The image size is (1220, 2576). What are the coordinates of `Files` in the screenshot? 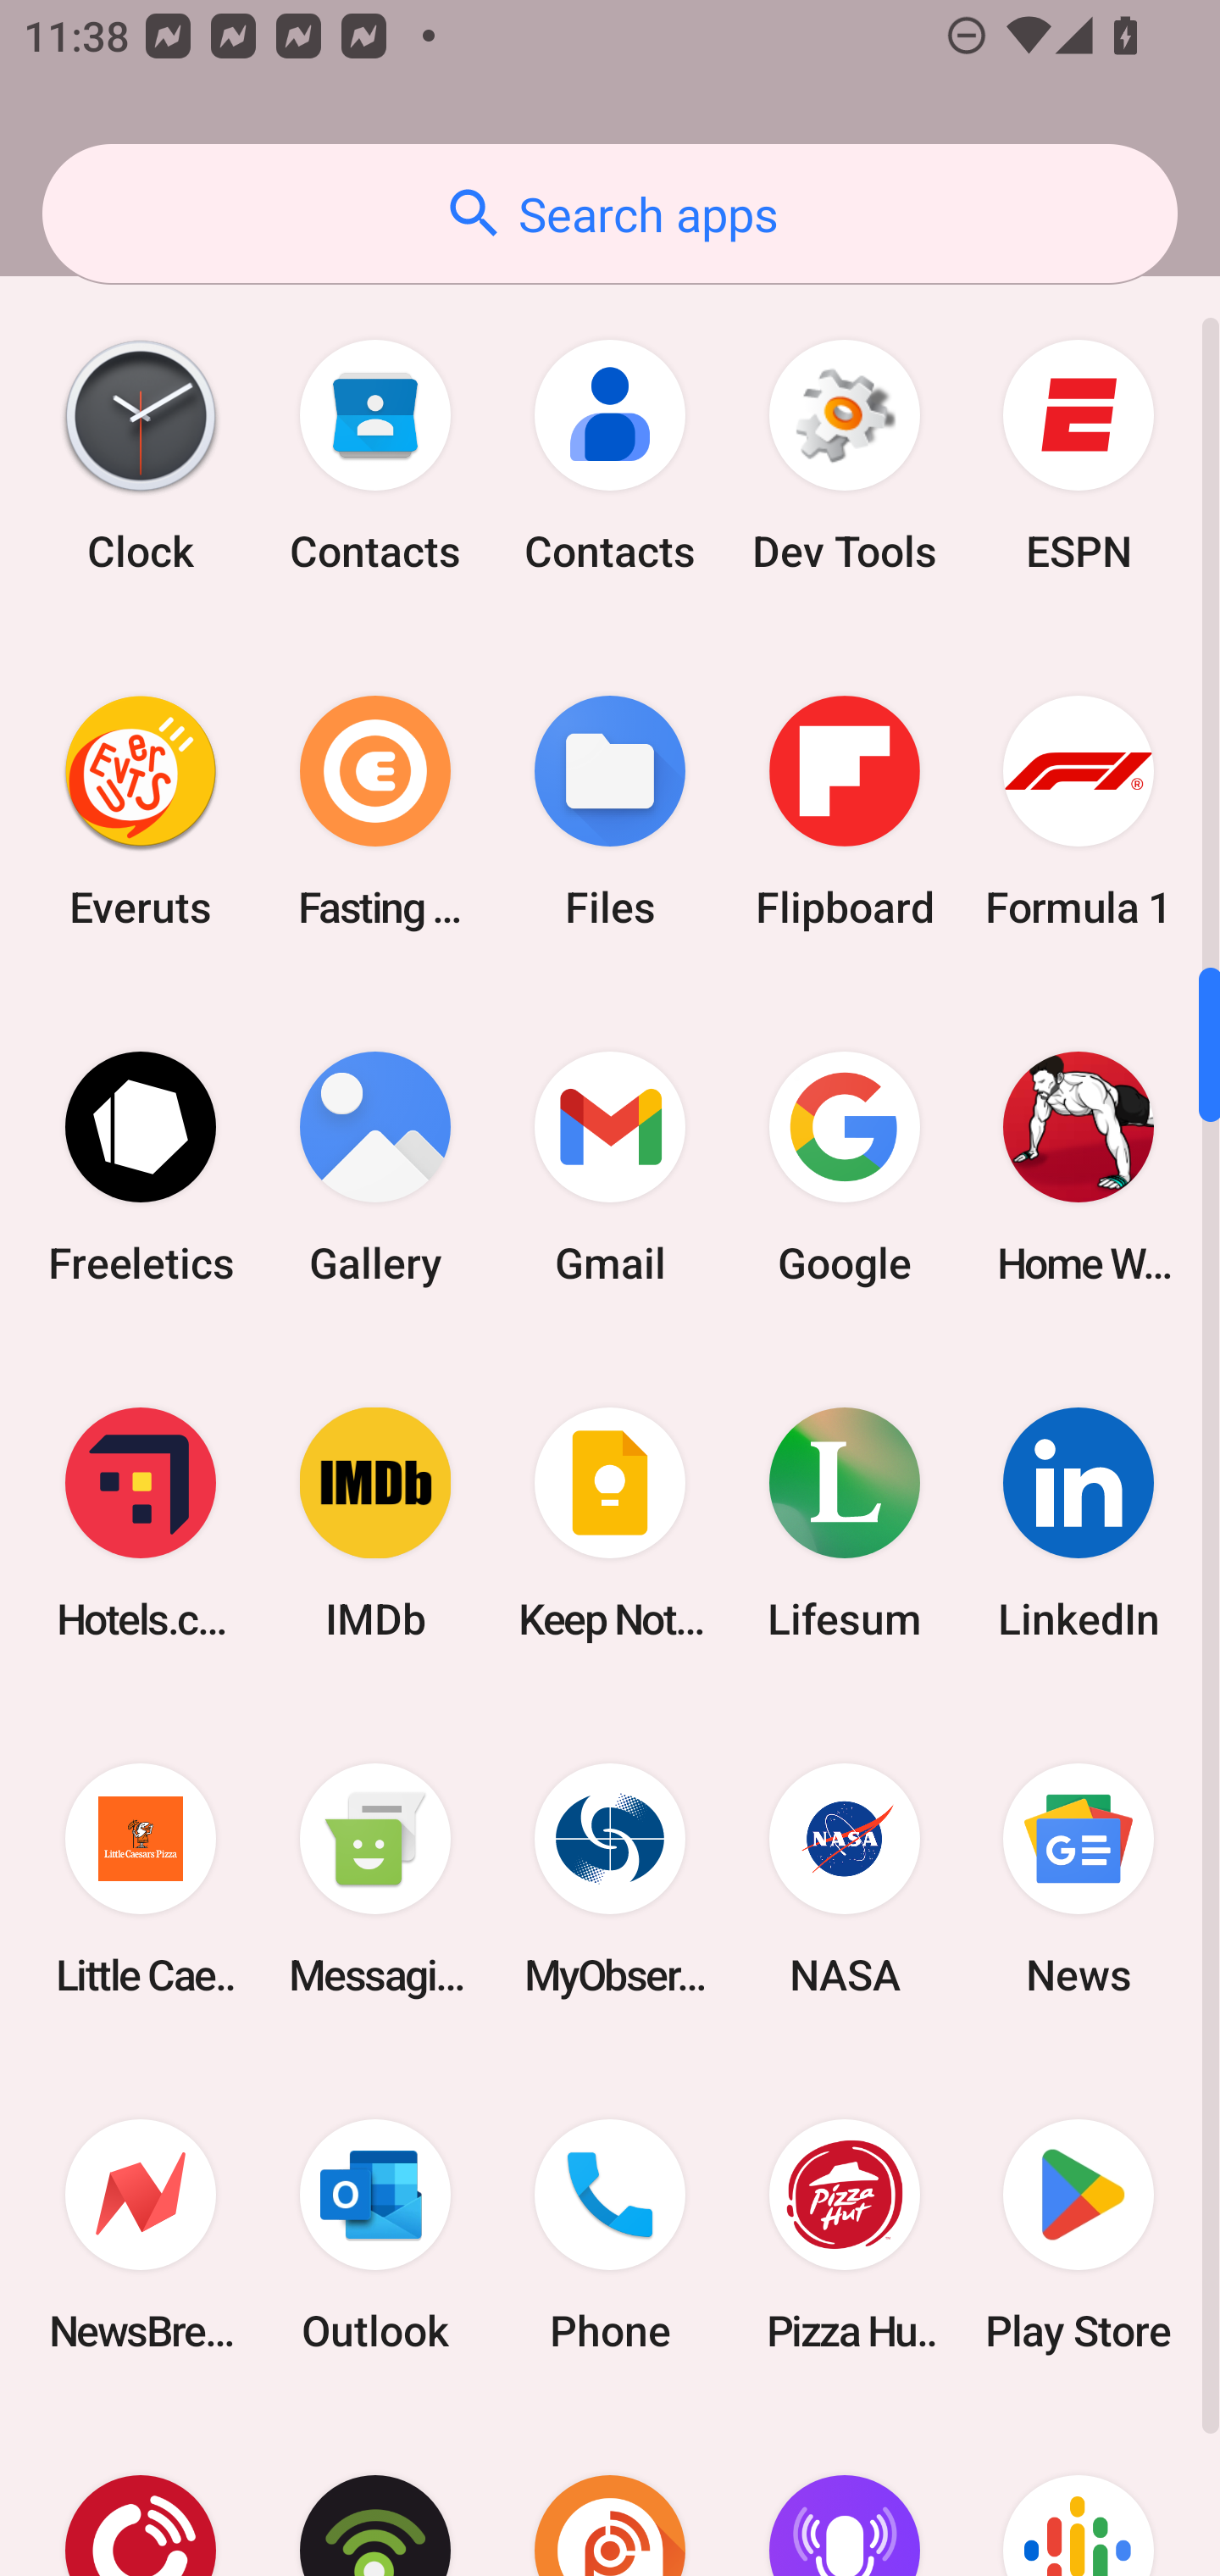 It's located at (610, 811).